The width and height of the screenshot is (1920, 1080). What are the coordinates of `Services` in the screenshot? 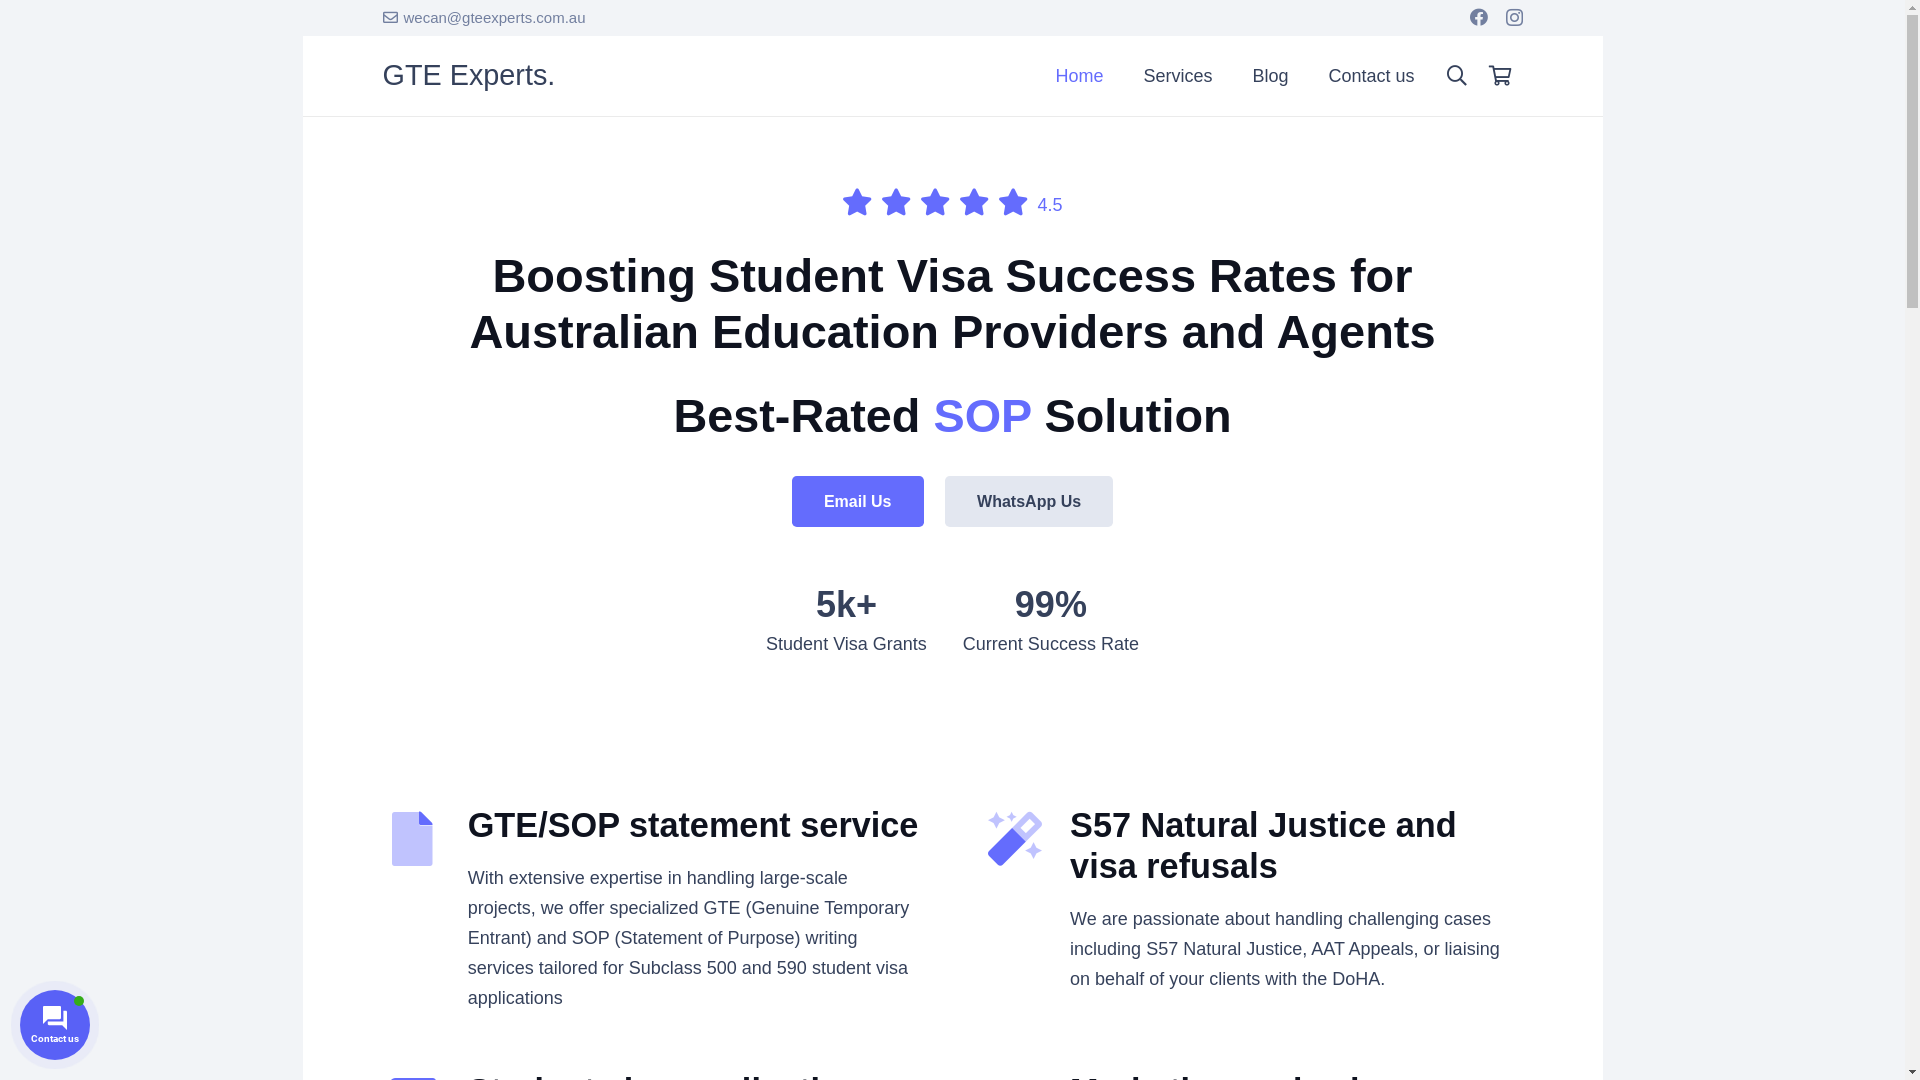 It's located at (1178, 76).